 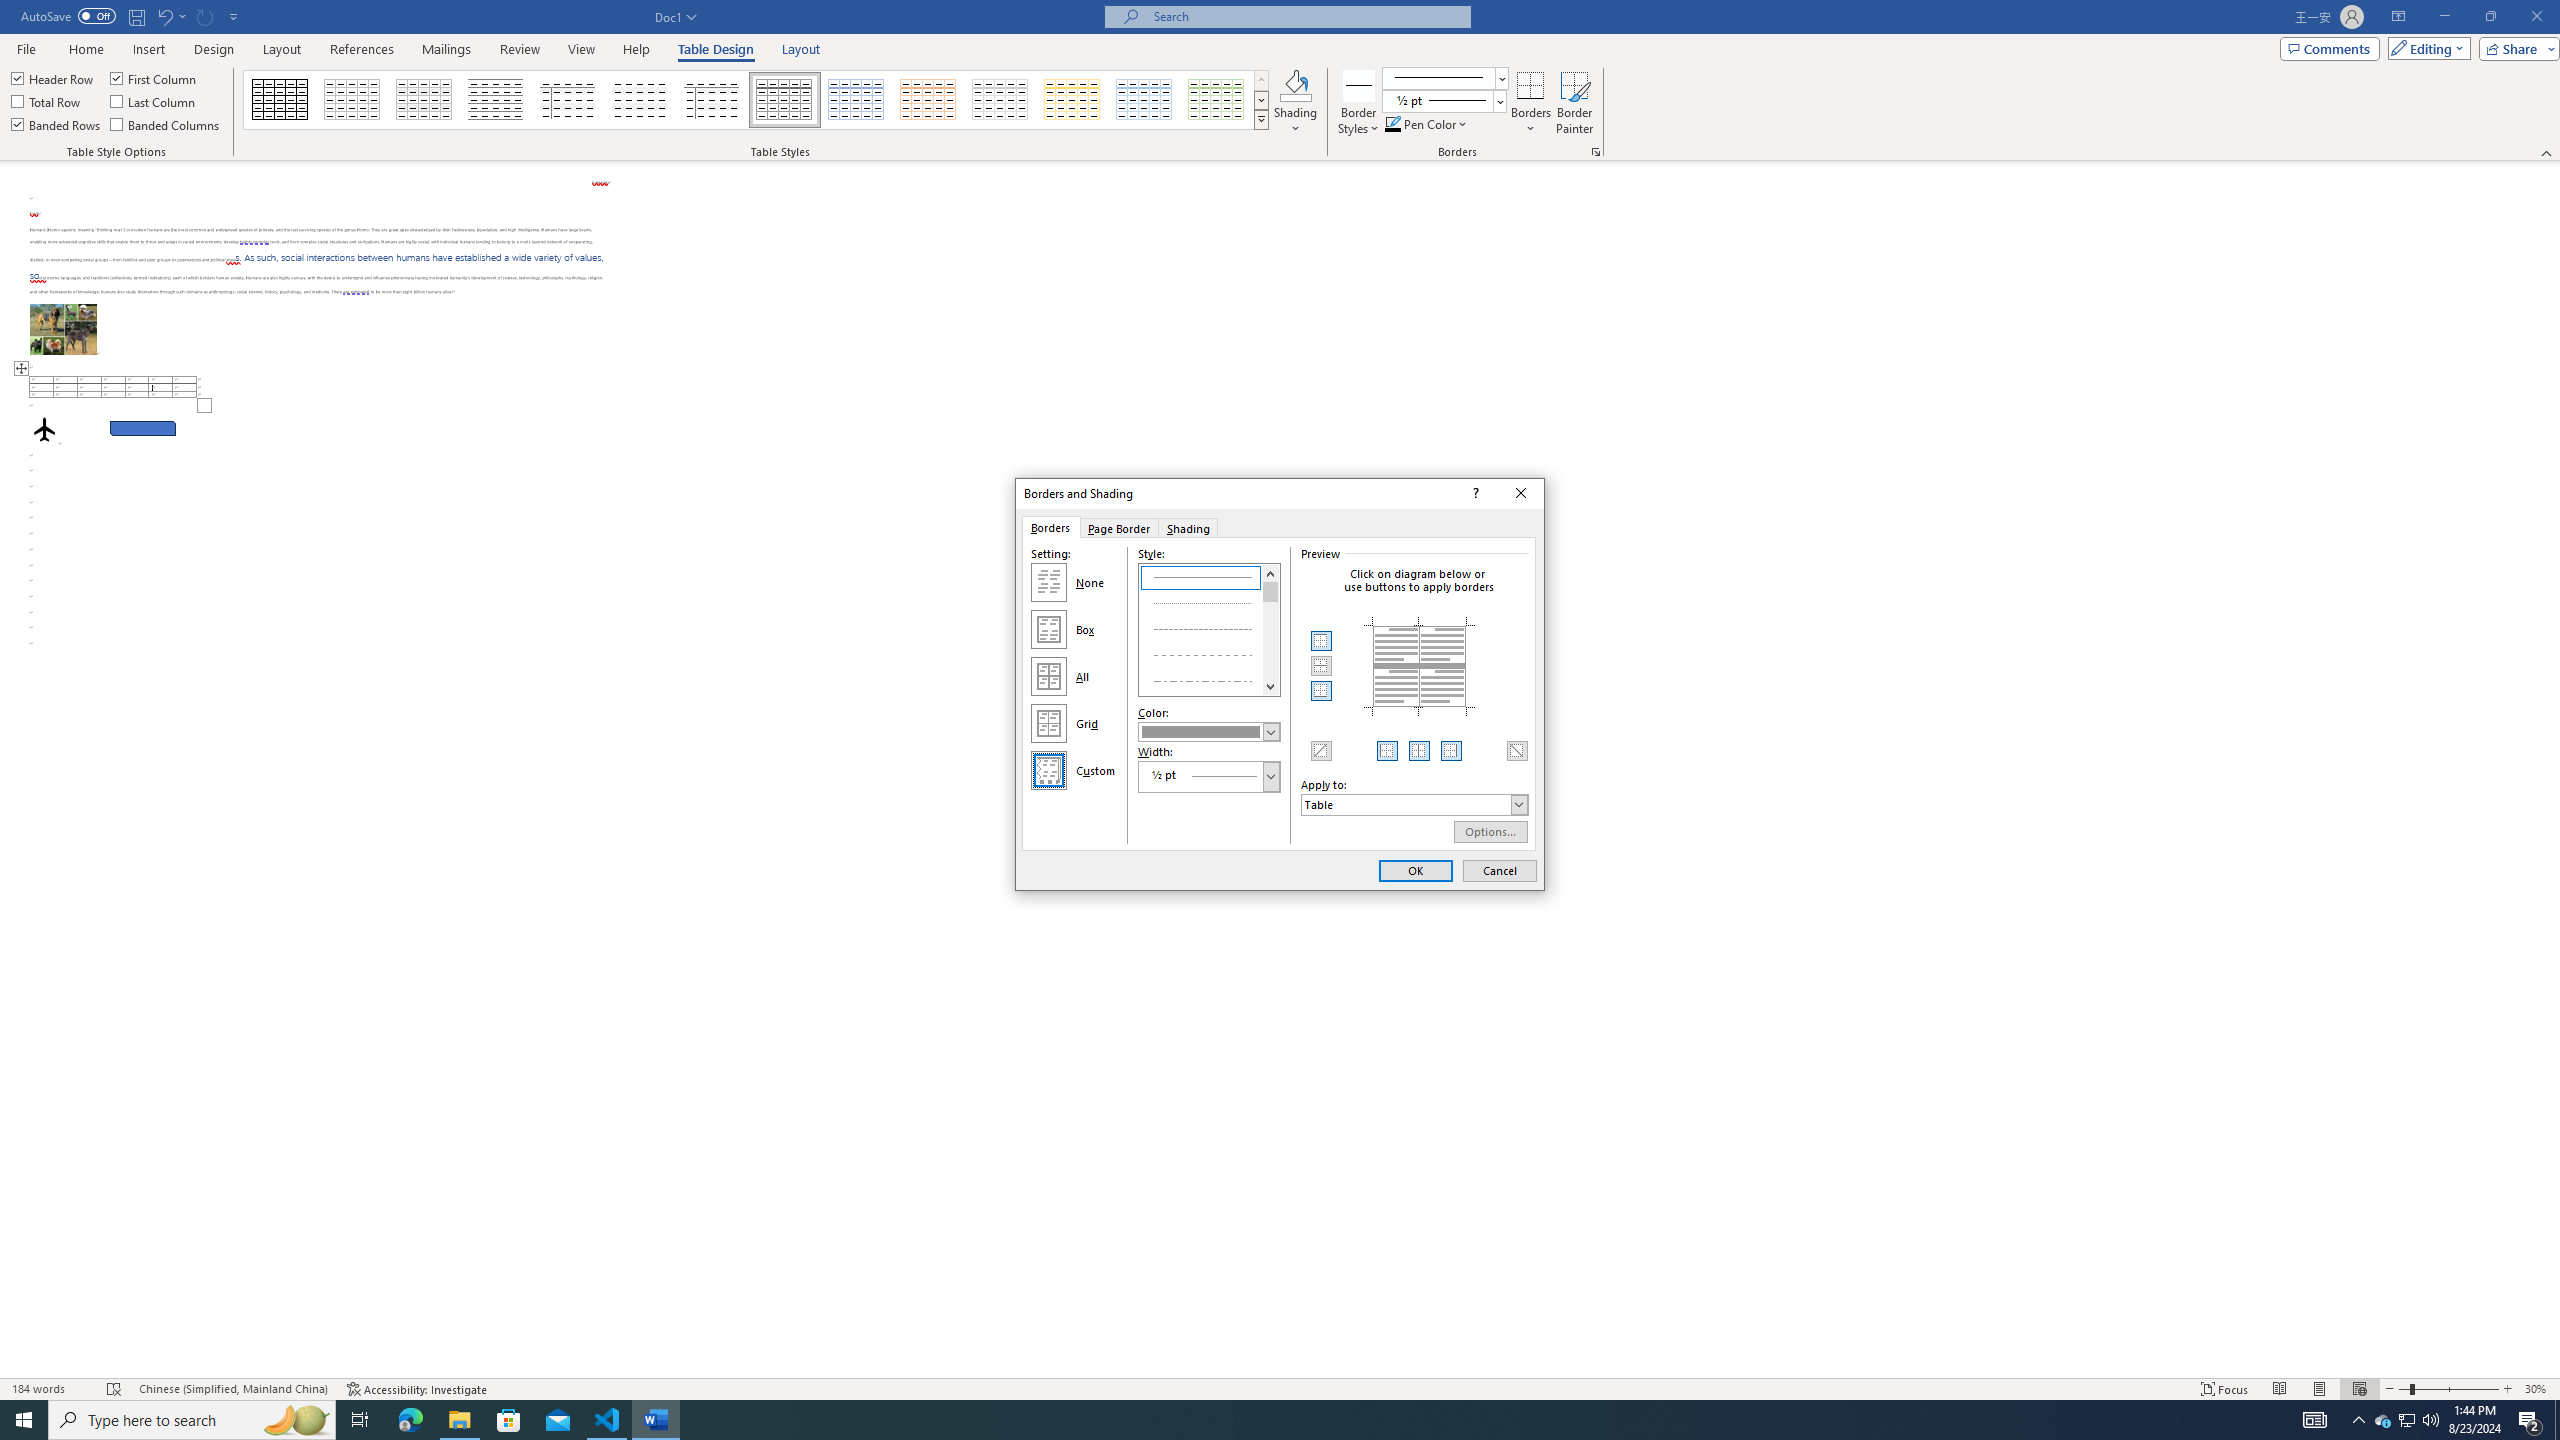 I want to click on Dash dot, so click(x=1210, y=679).